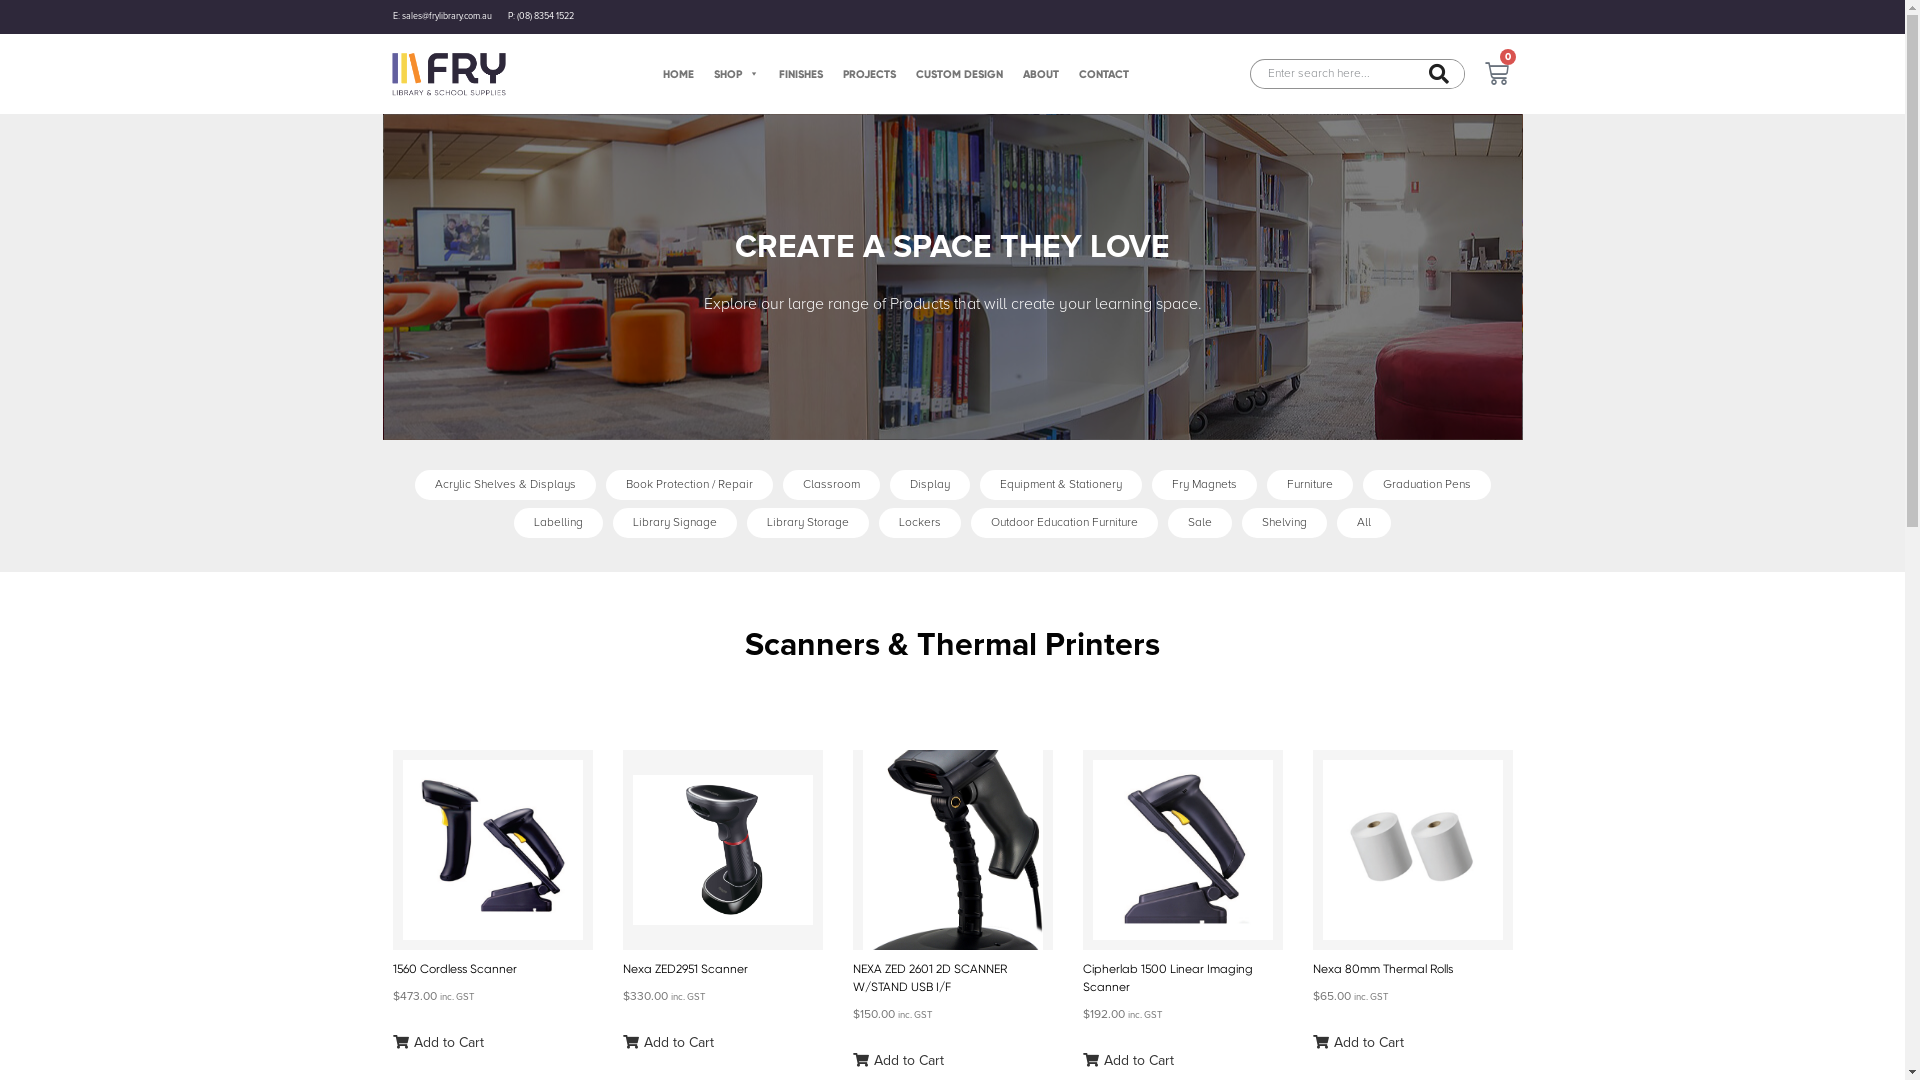 Image resolution: width=1920 pixels, height=1080 pixels. I want to click on Add to Cart, so click(1358, 1042).